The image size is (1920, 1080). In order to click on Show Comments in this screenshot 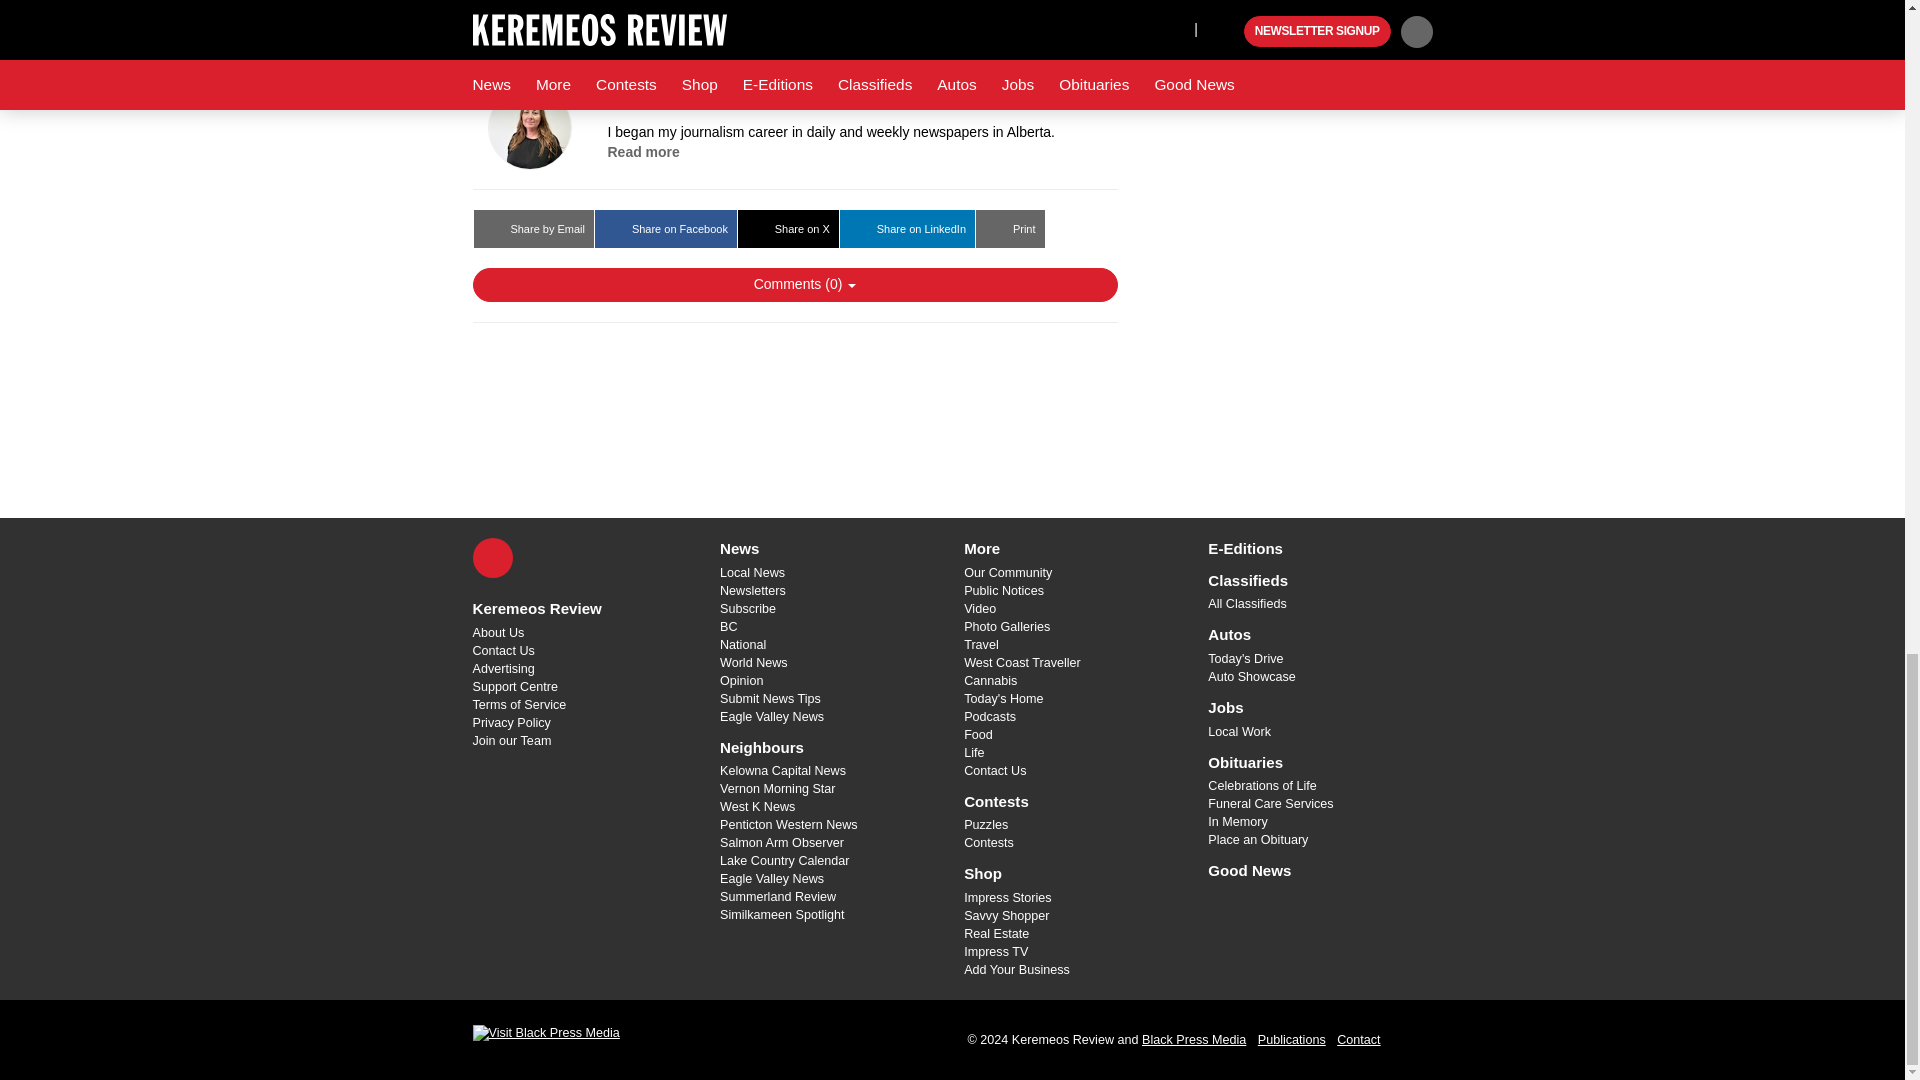, I will do `click(794, 284)`.